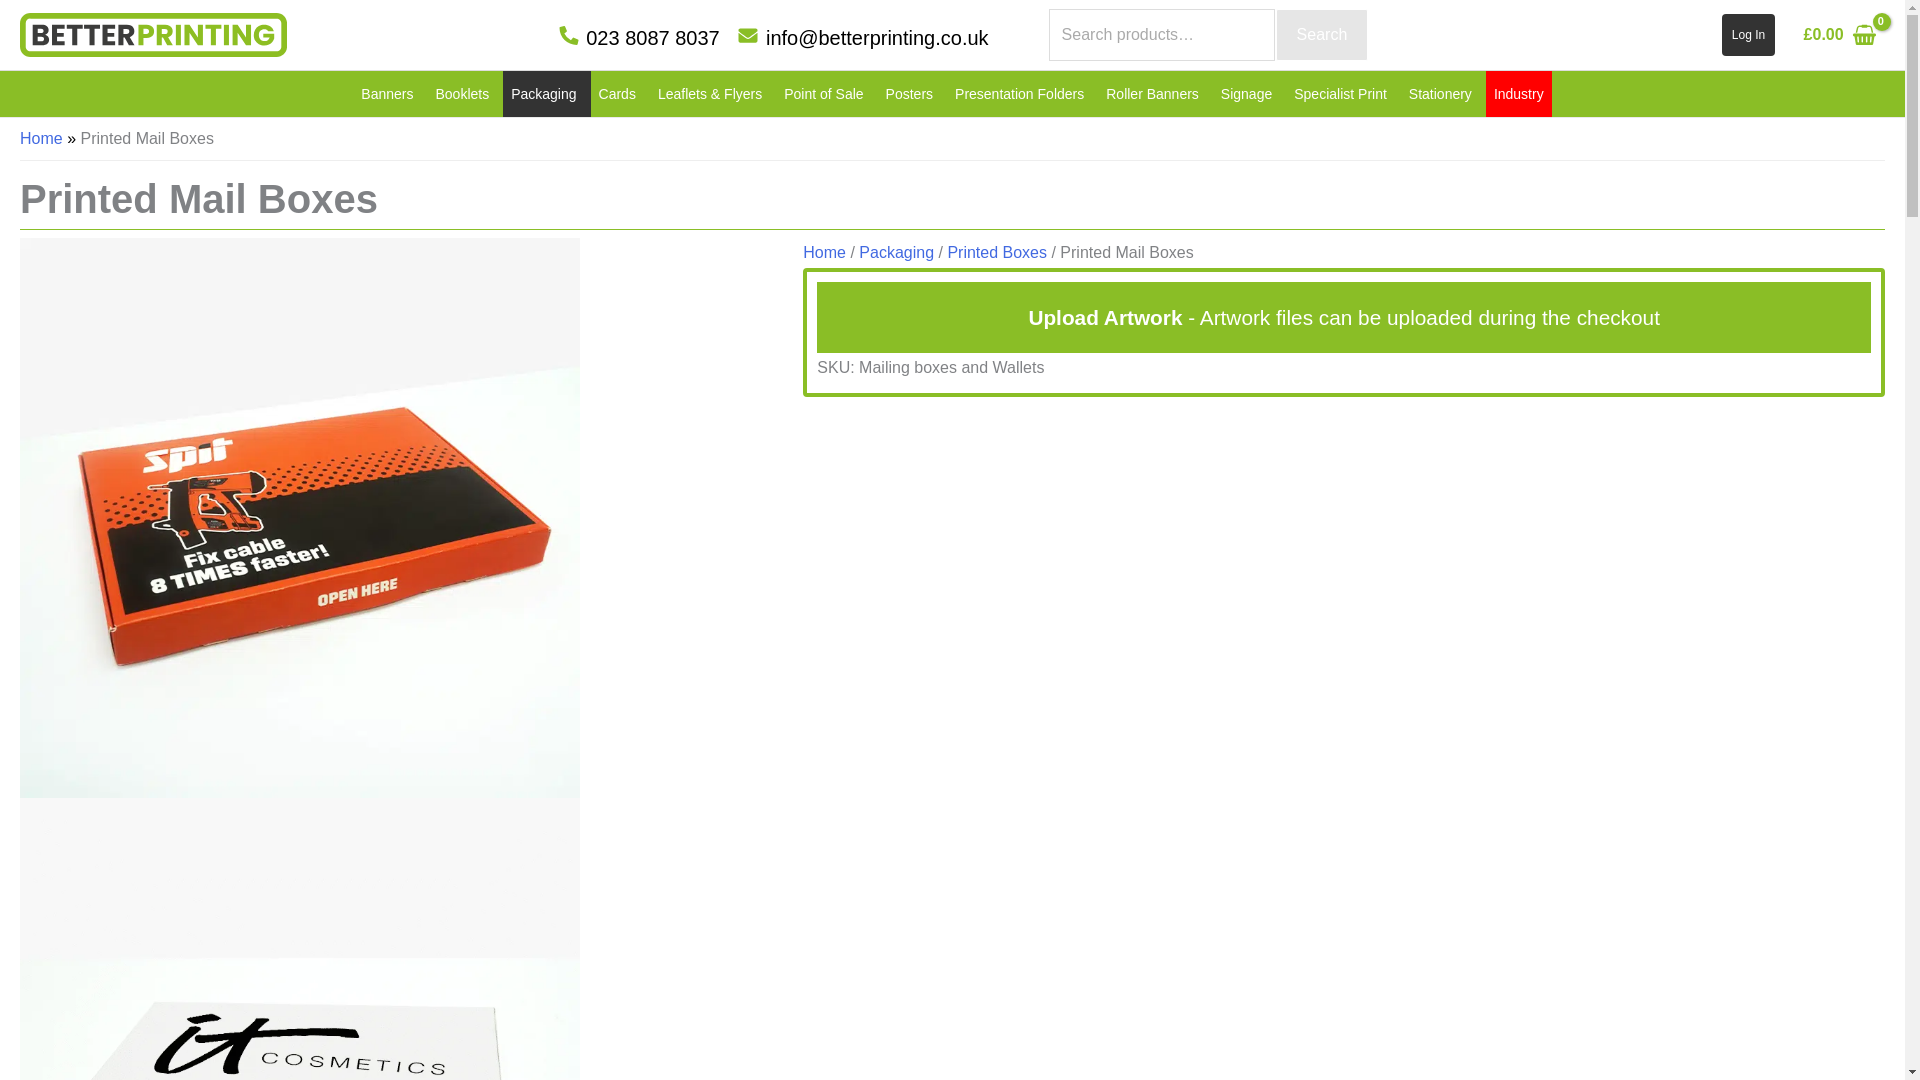 The image size is (1920, 1080). Describe the element at coordinates (638, 38) in the screenshot. I see `023 8087 8037` at that location.